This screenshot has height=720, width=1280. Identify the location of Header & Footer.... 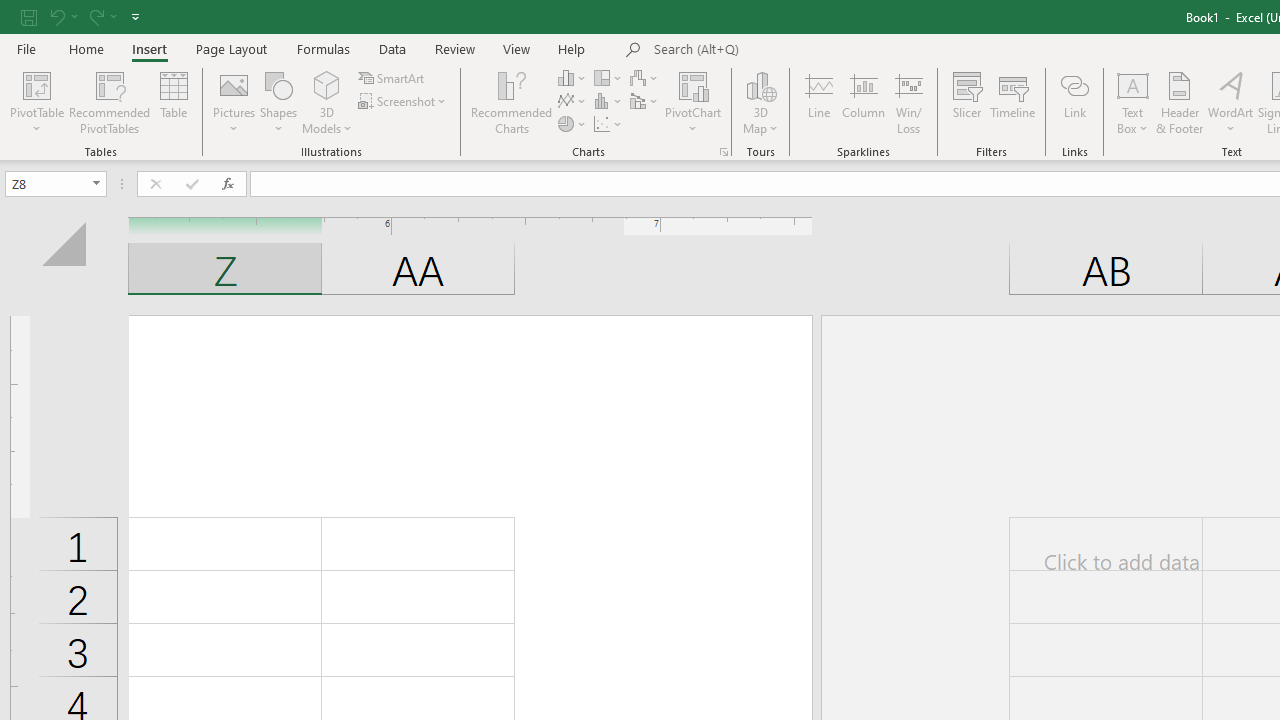
(1180, 102).